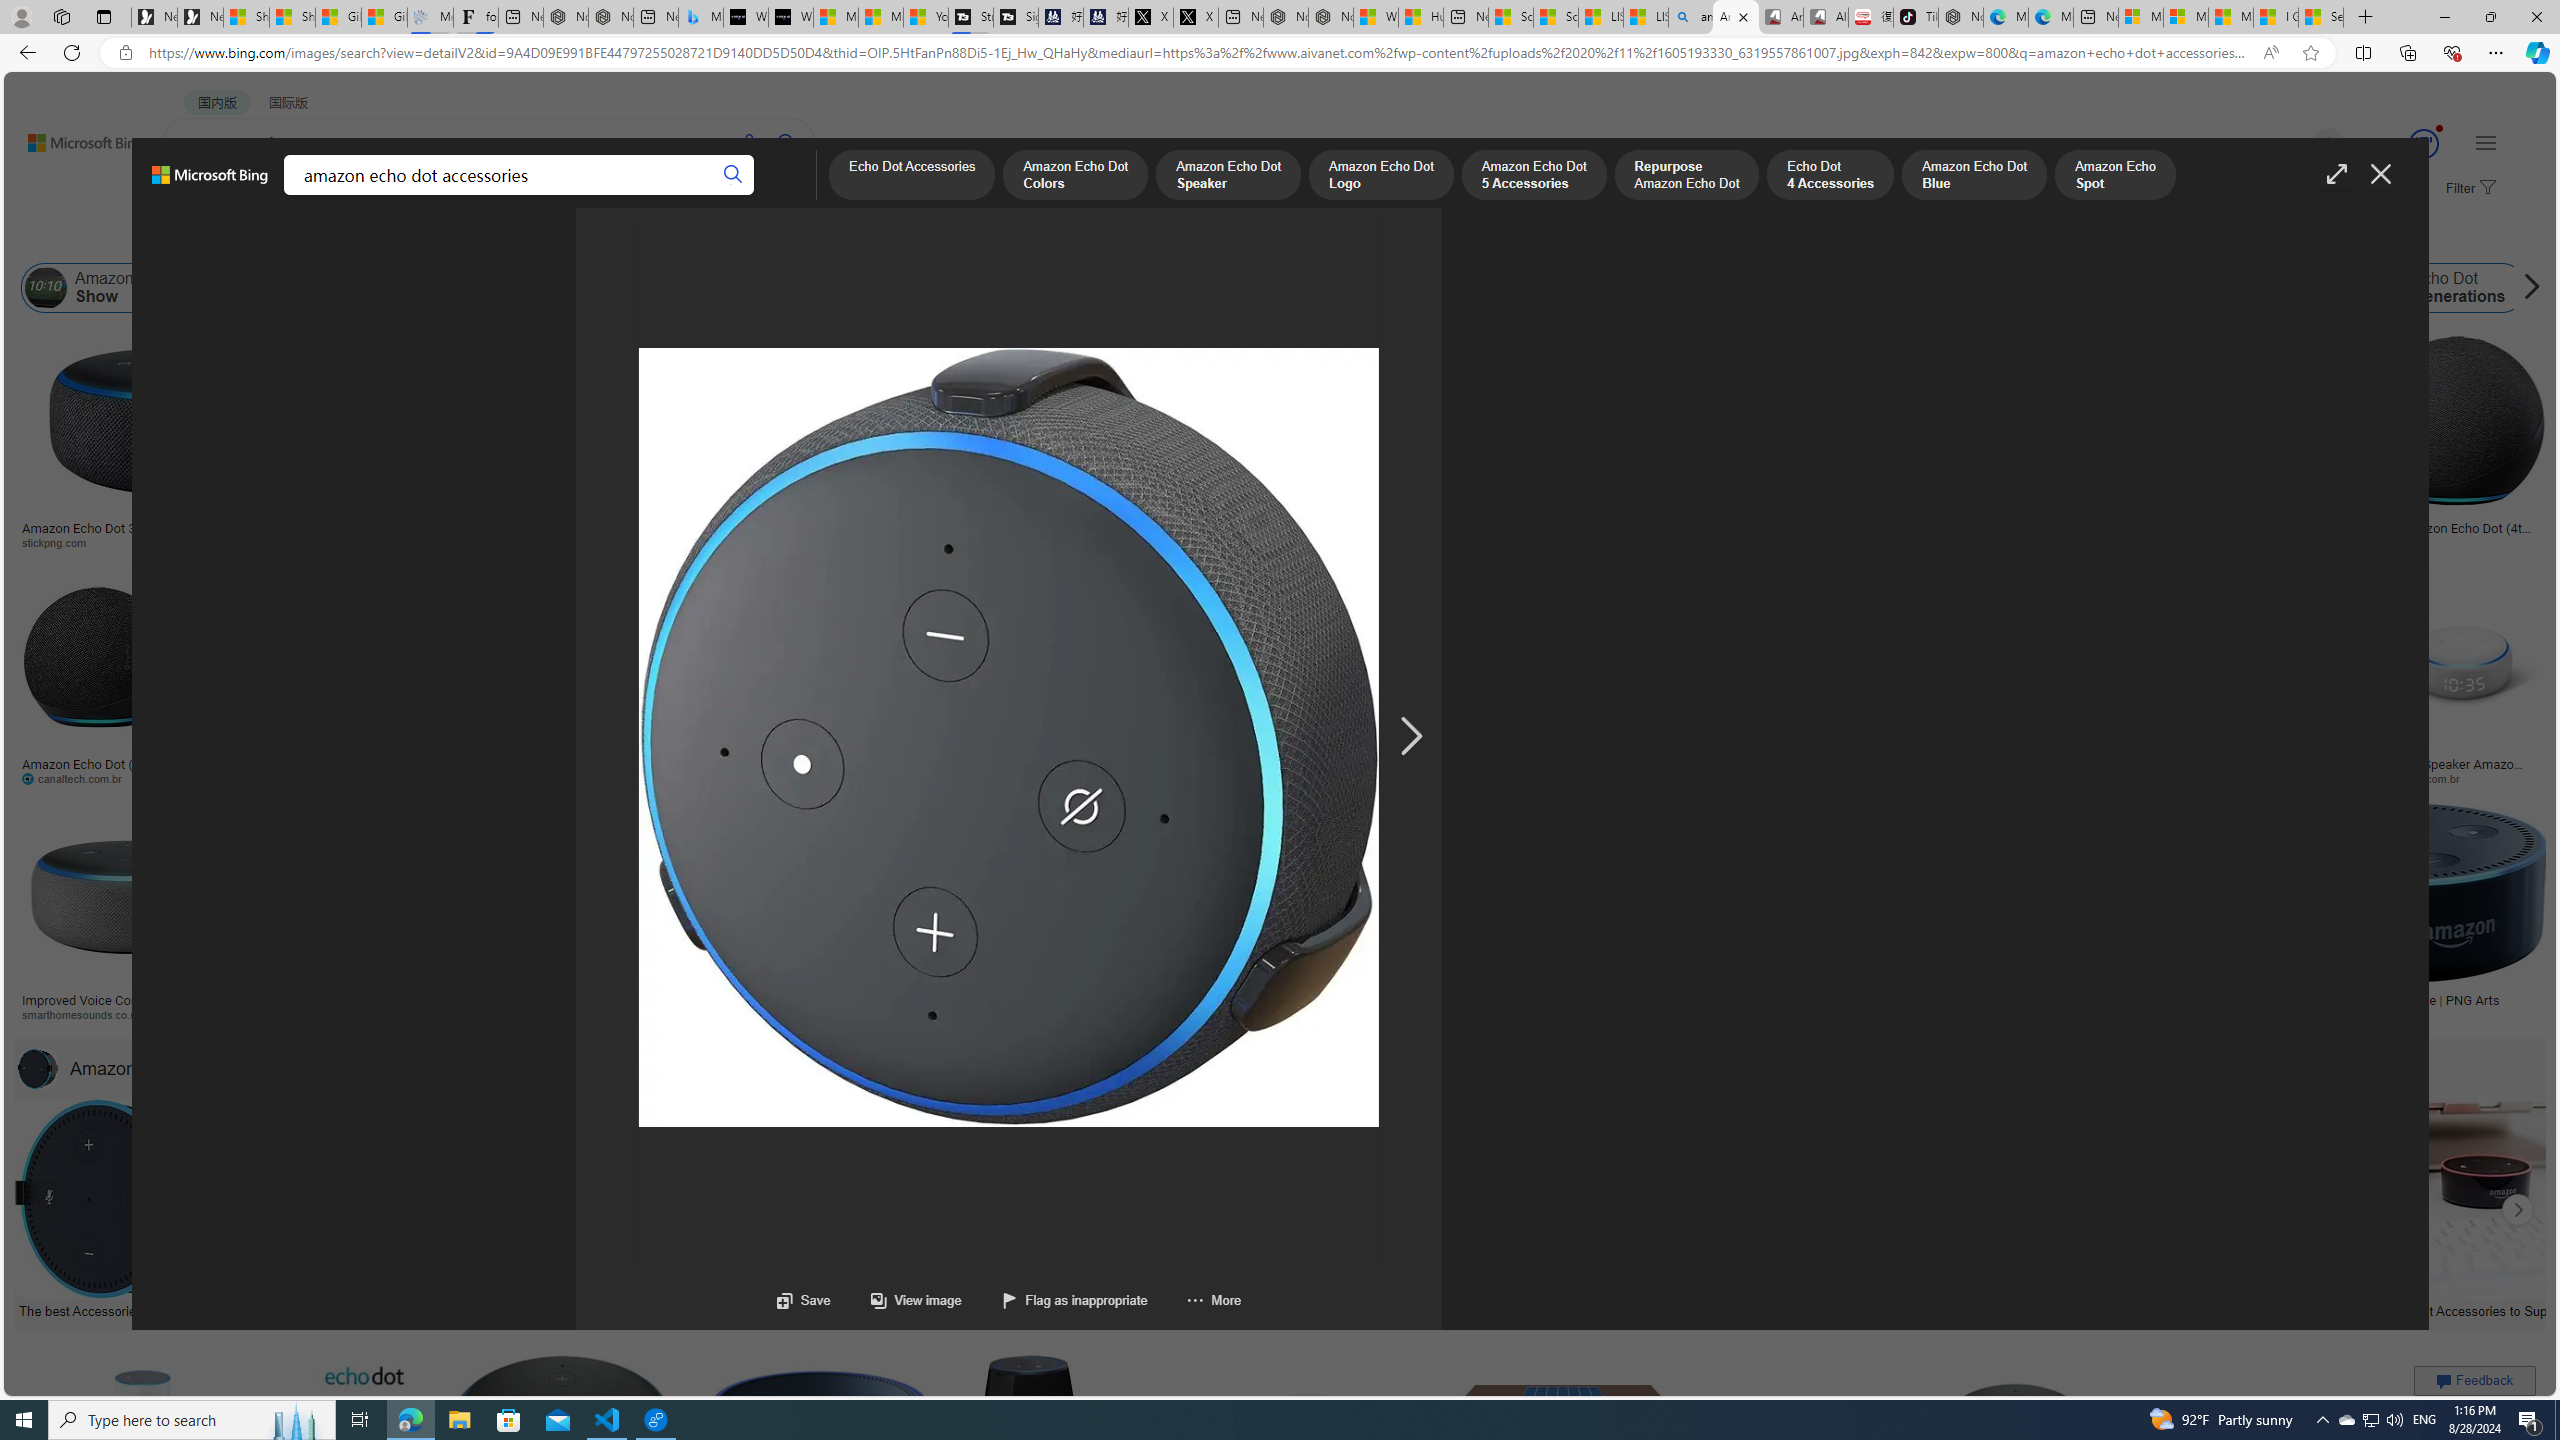 Image resolution: width=2560 pixels, height=1440 pixels. I want to click on Amazon Echo Dot 4th Gen, so click(995, 400).